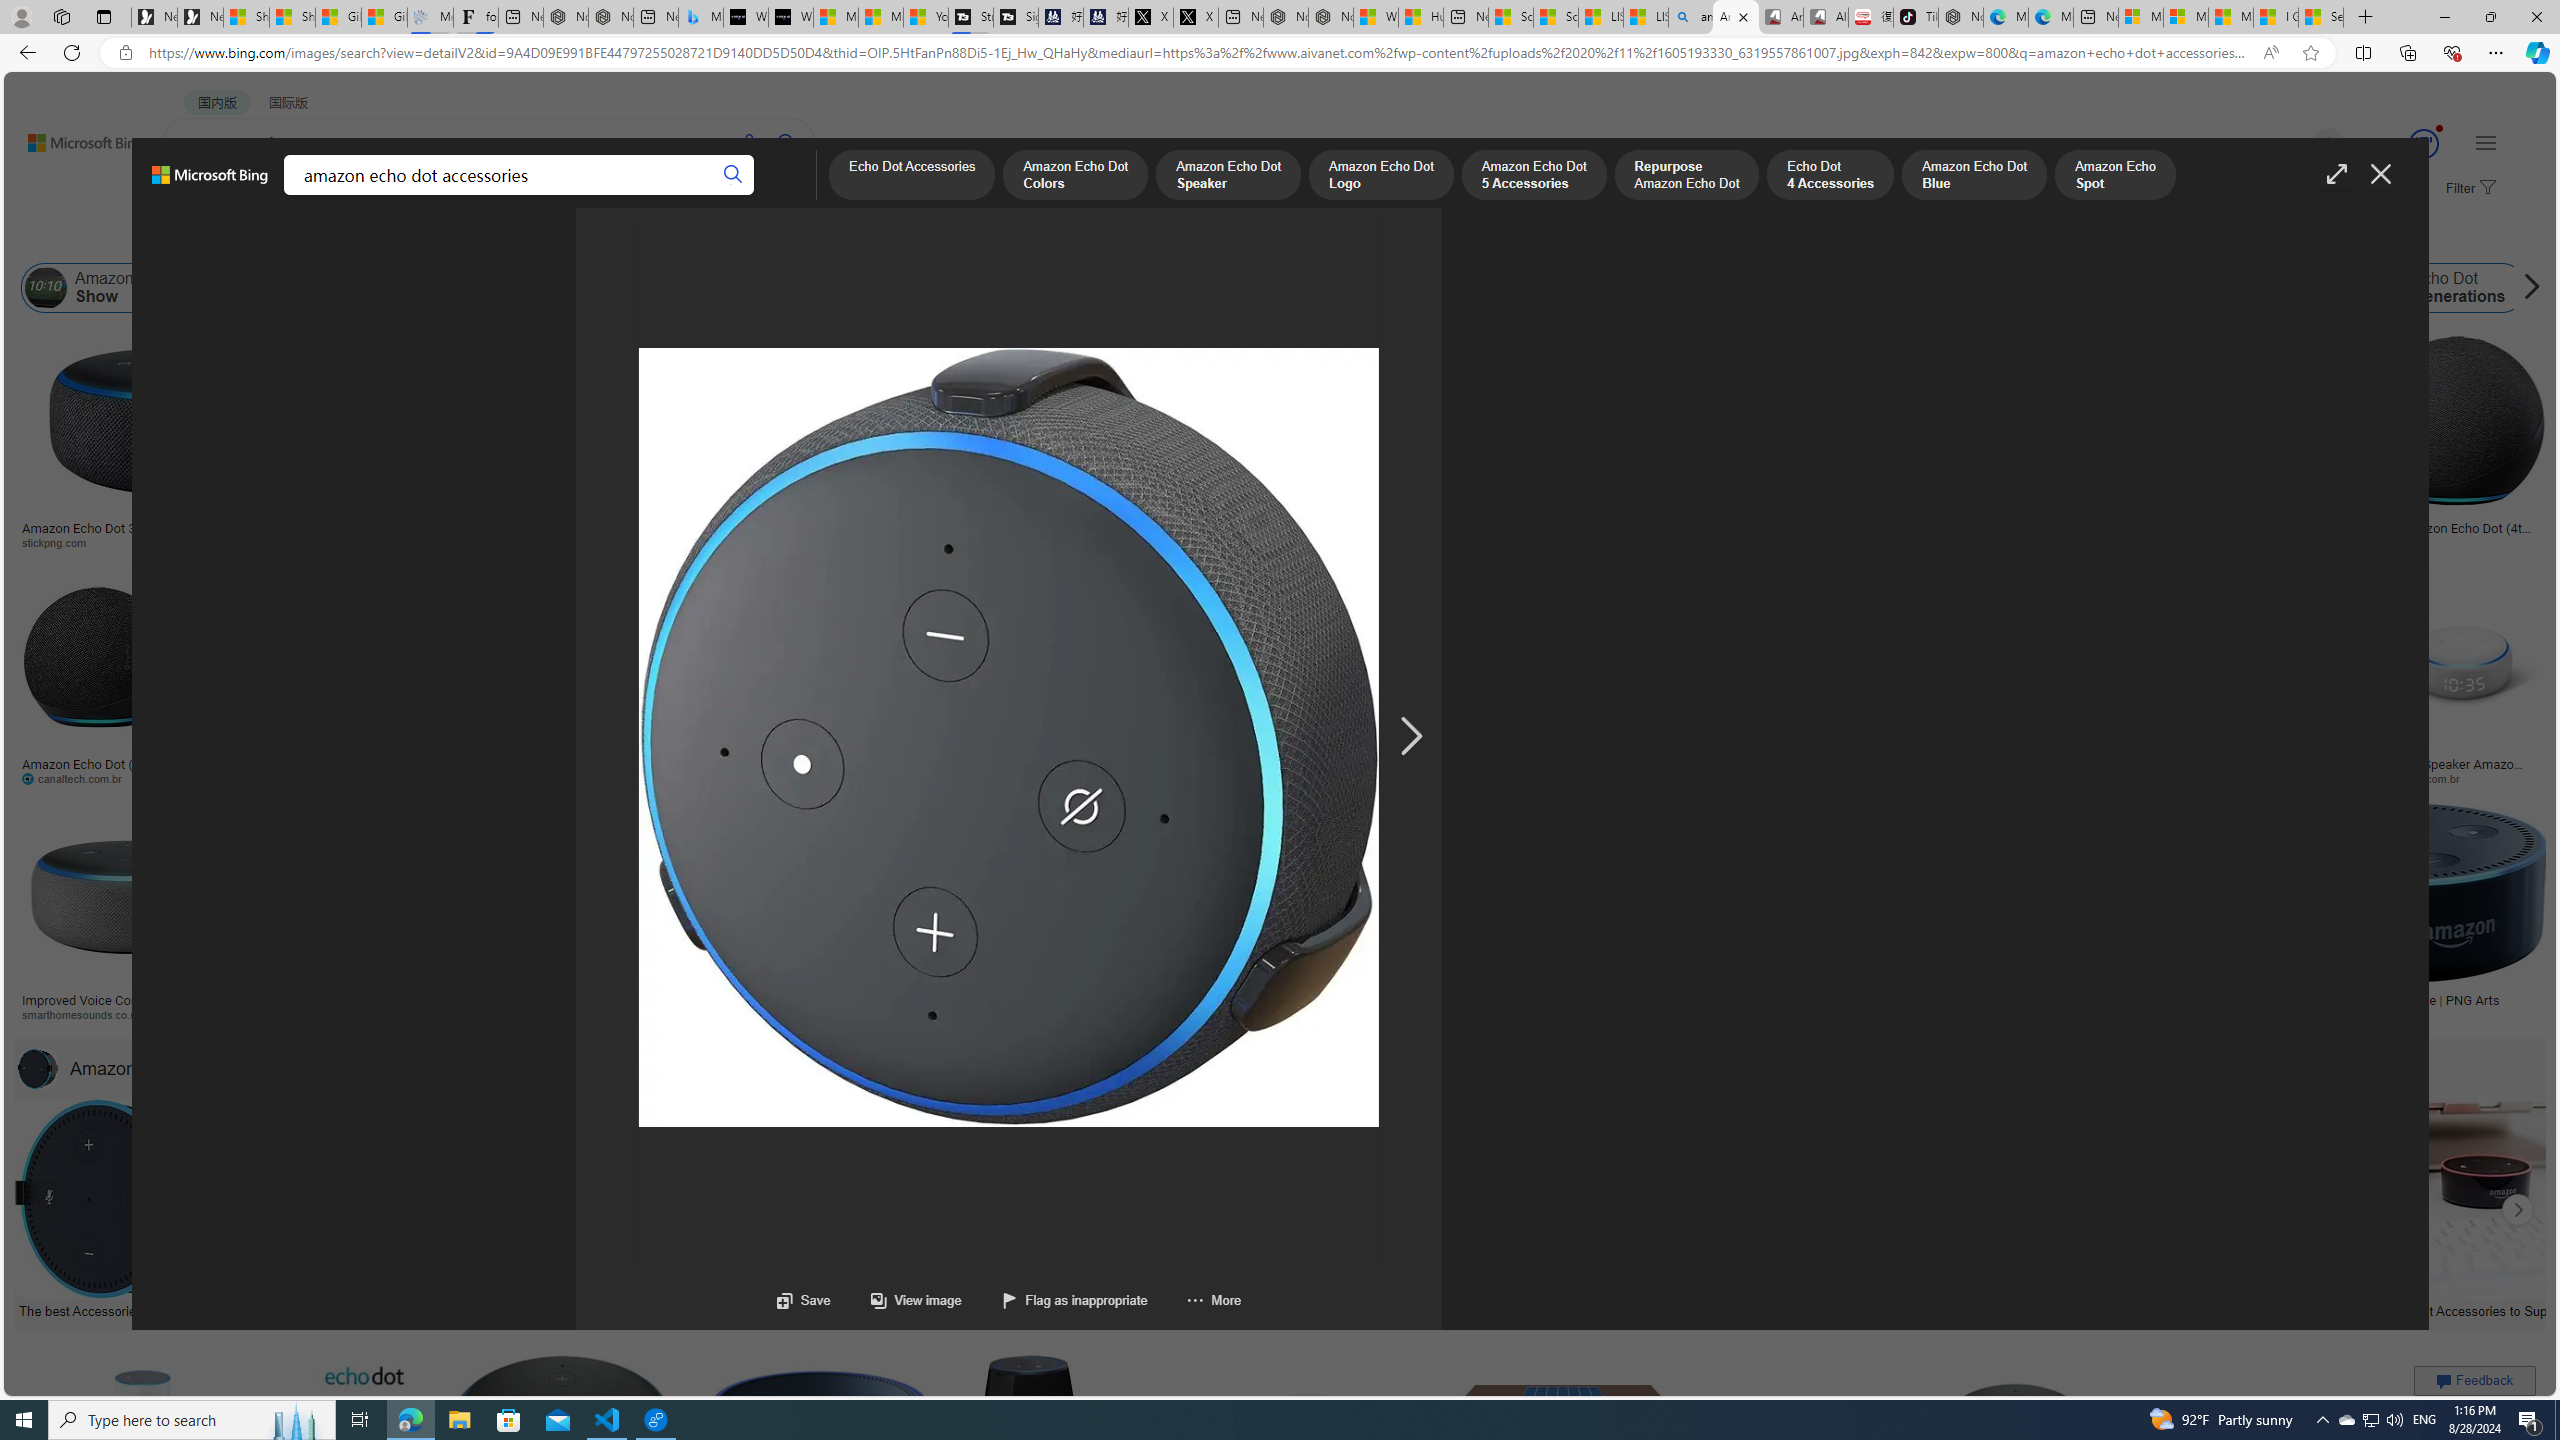 Image resolution: width=2560 pixels, height=1440 pixels. I want to click on Amazon Echo Dot 4th Gen, so click(995, 400).